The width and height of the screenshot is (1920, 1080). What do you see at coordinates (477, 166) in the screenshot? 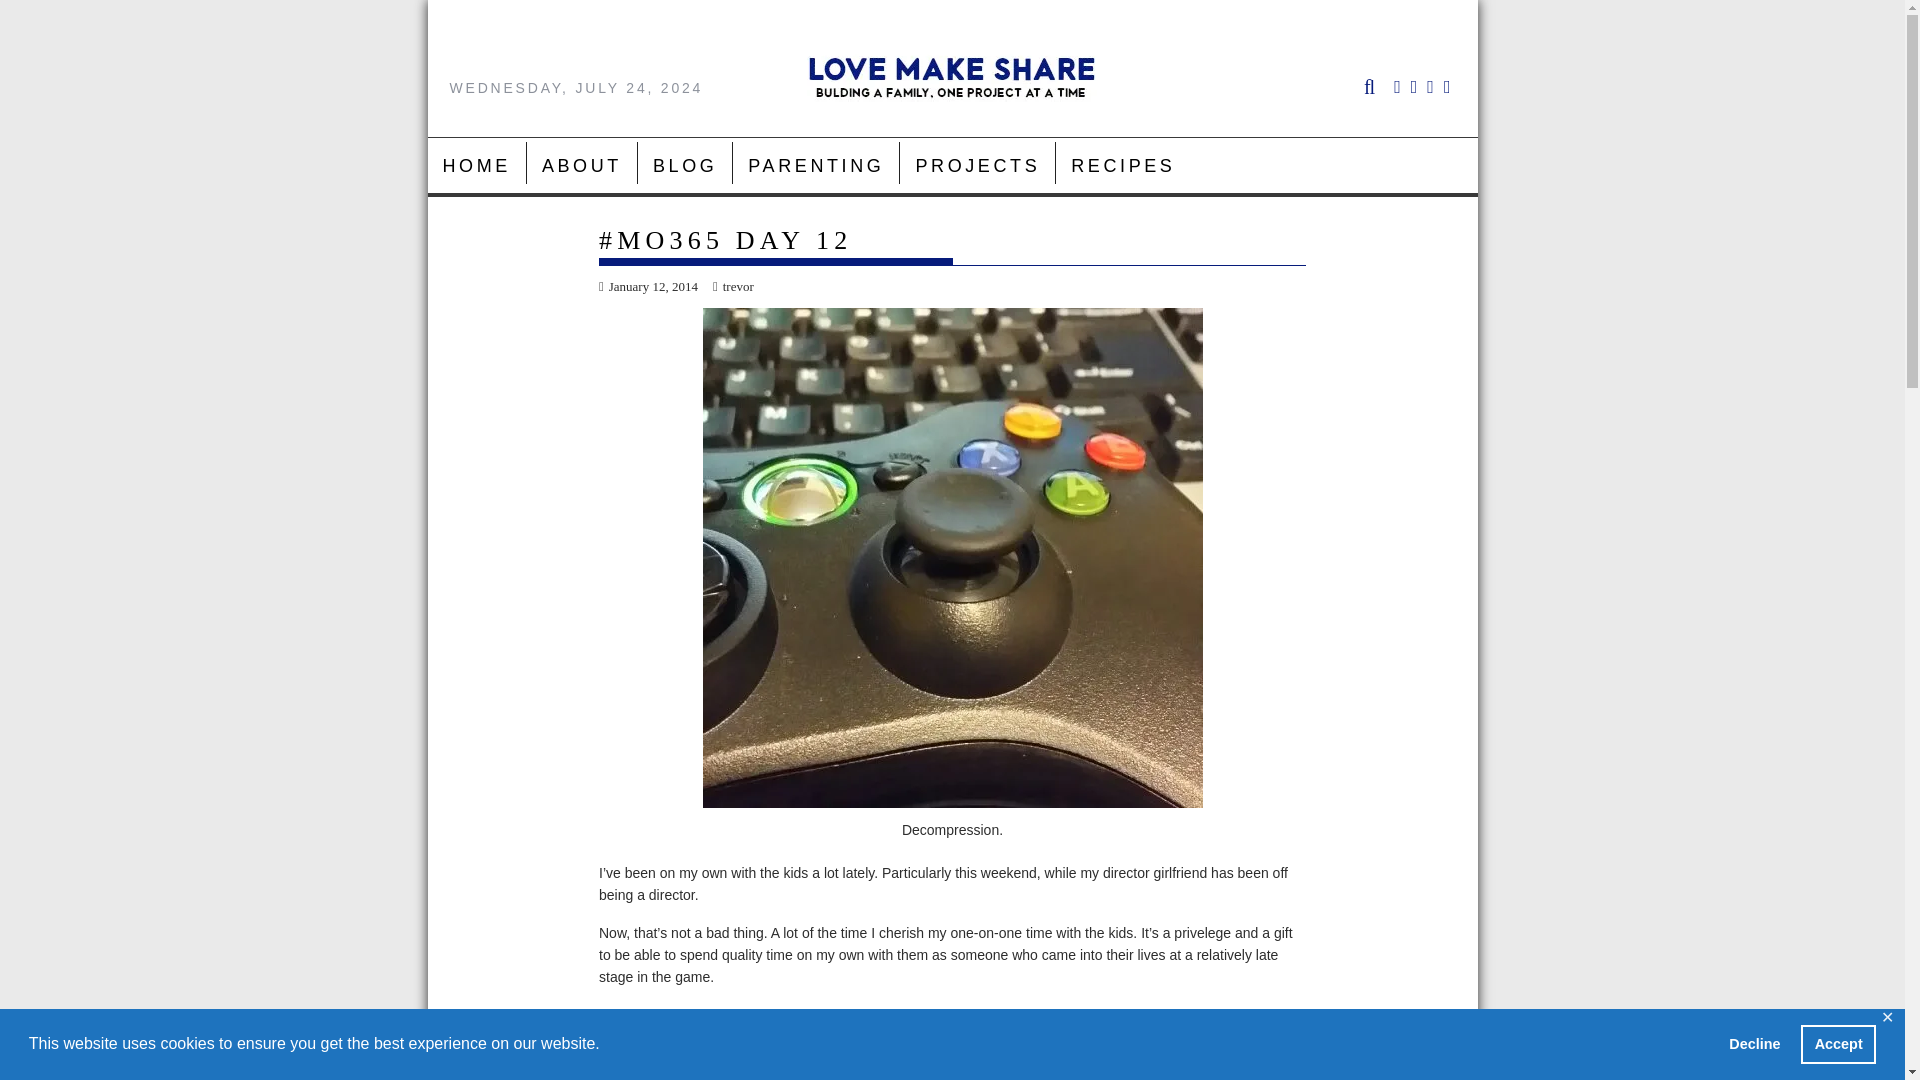
I see `HOME` at bounding box center [477, 166].